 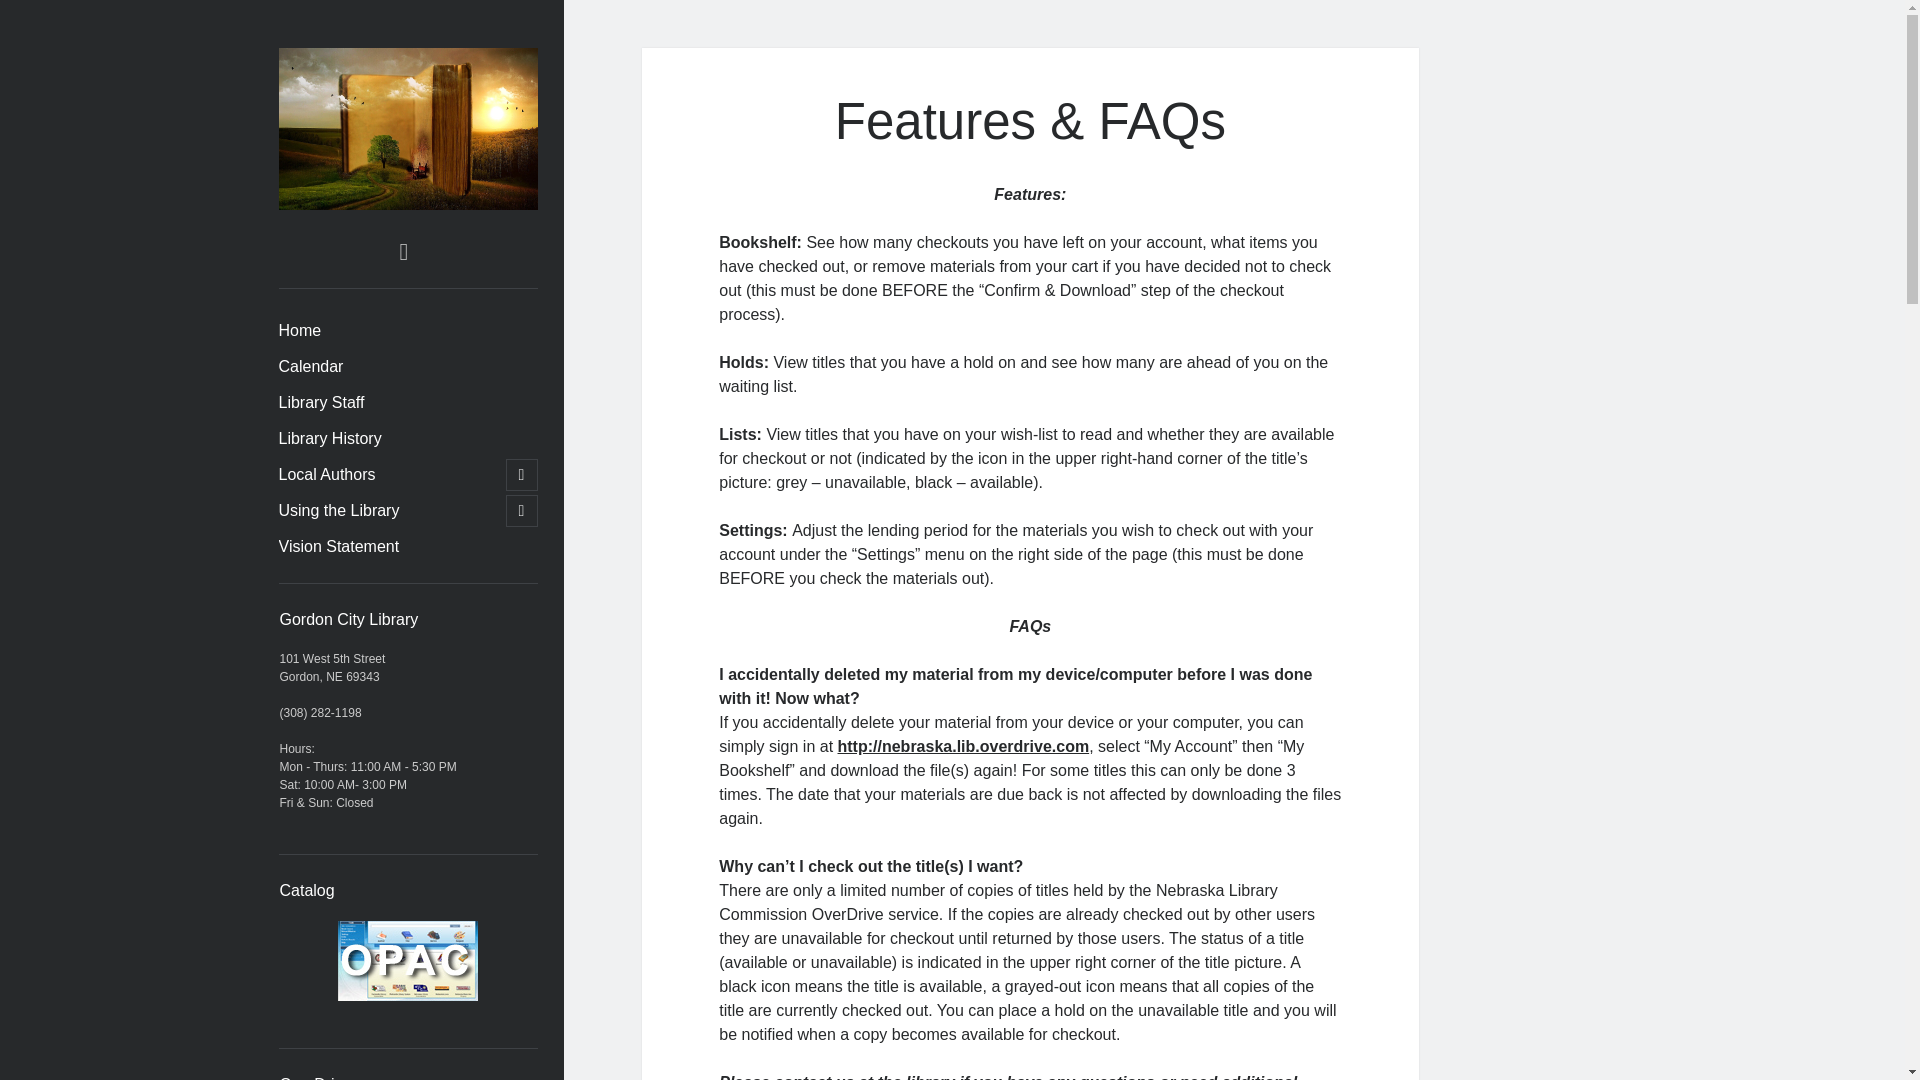 I want to click on Local Authors, so click(x=326, y=475).